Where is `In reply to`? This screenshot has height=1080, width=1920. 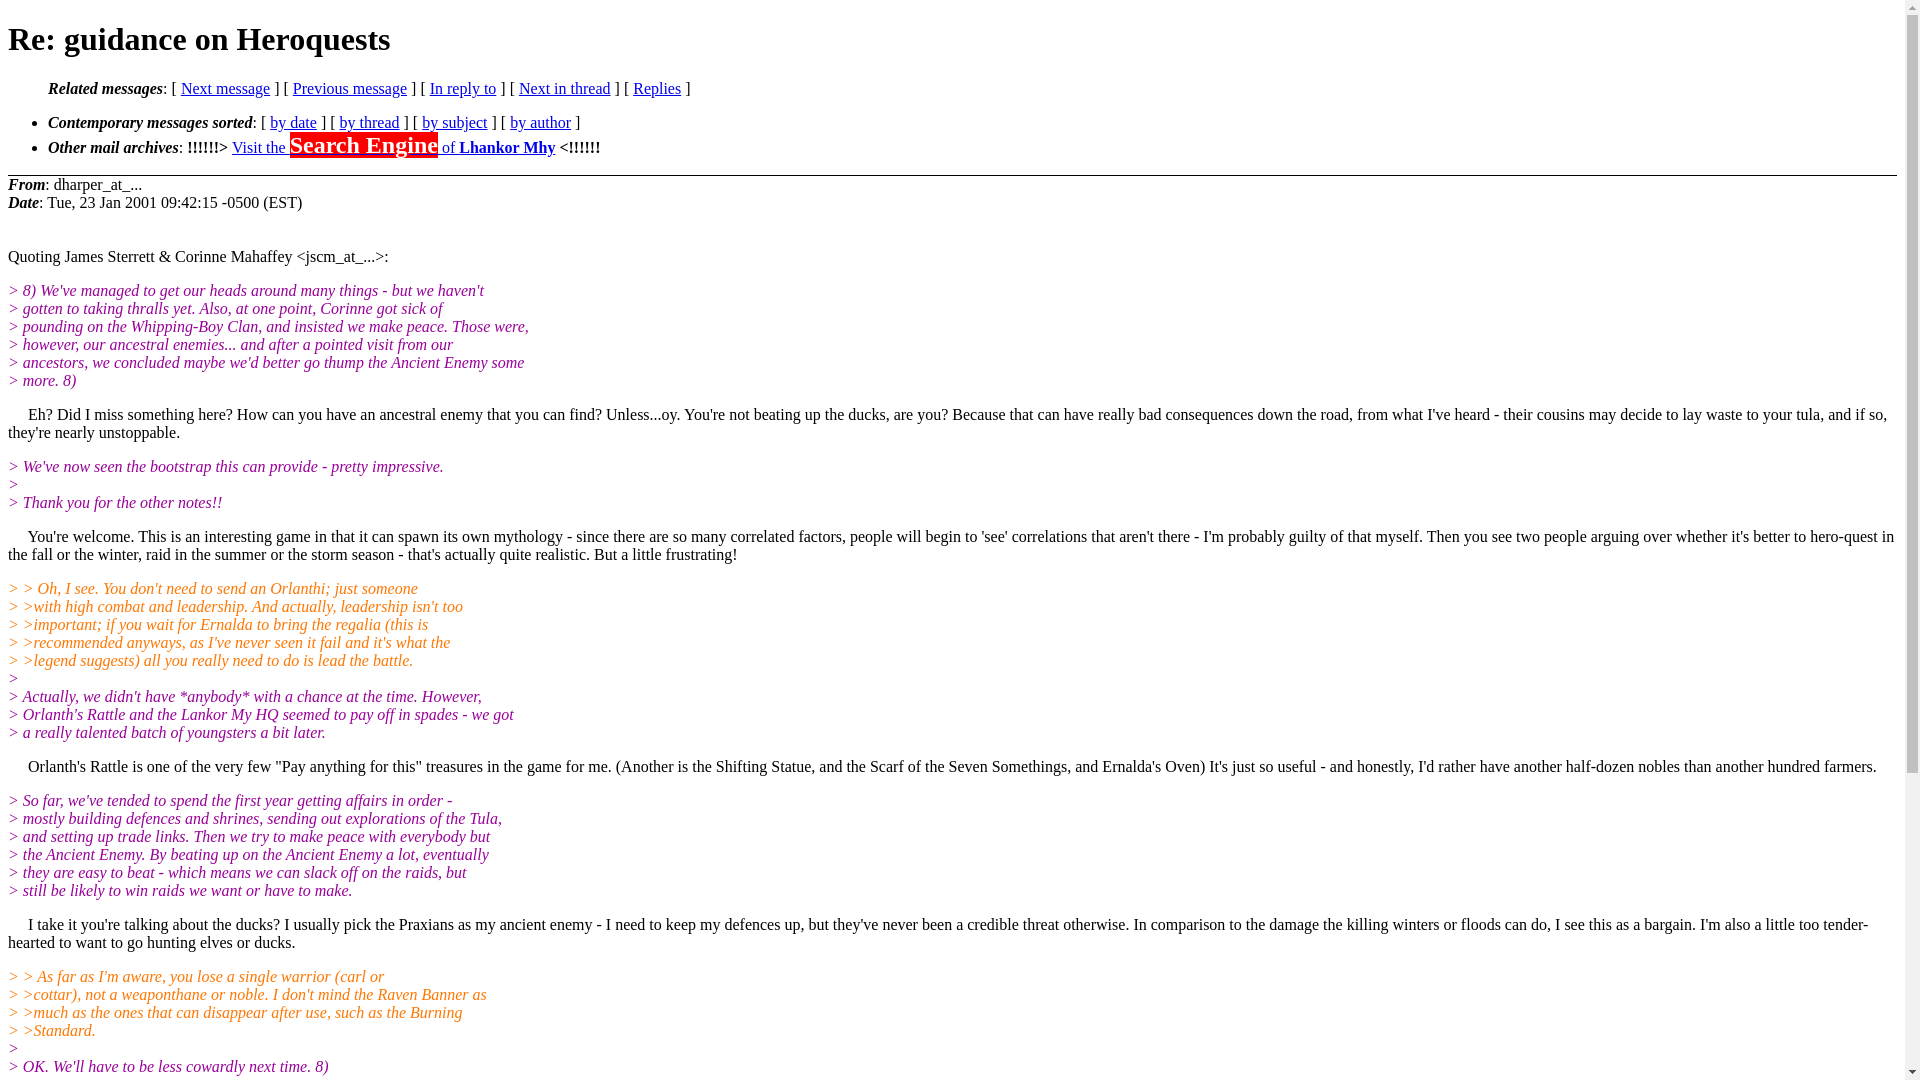
In reply to is located at coordinates (464, 88).